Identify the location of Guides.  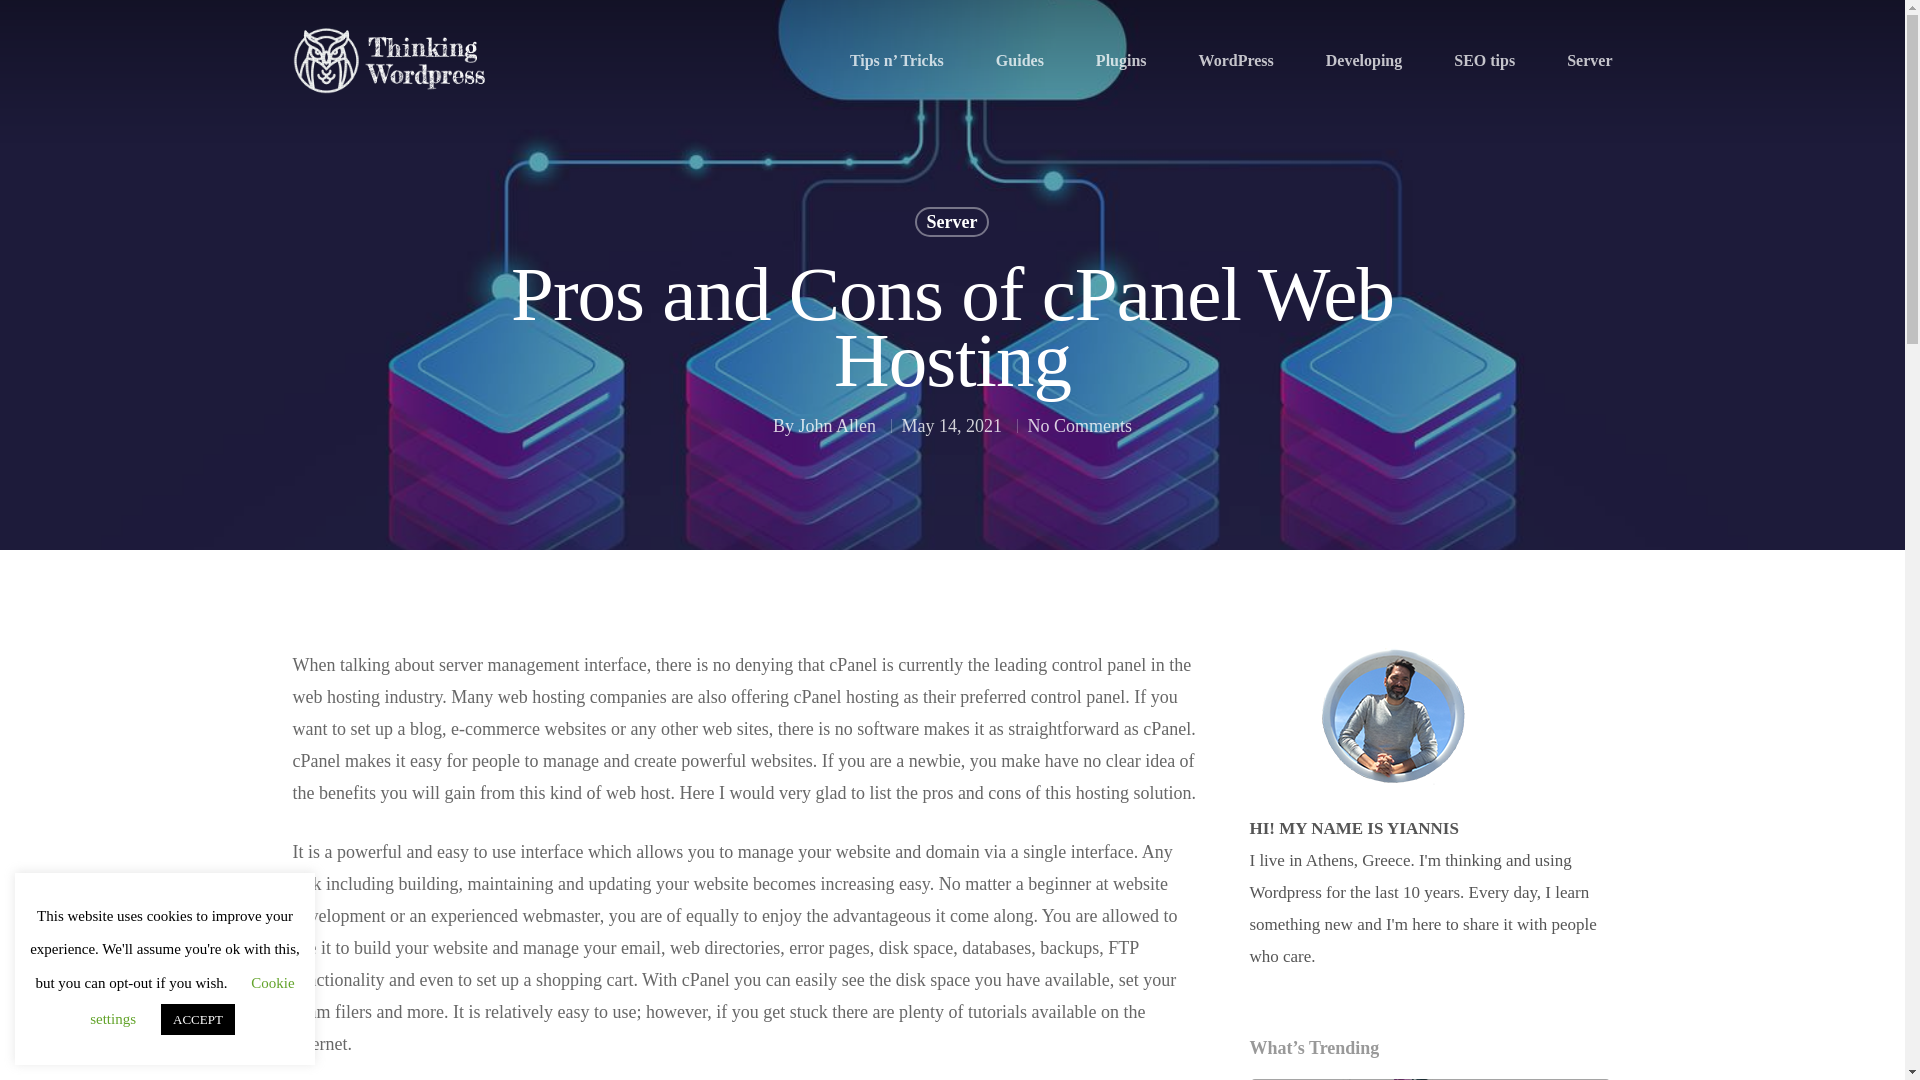
(1020, 60).